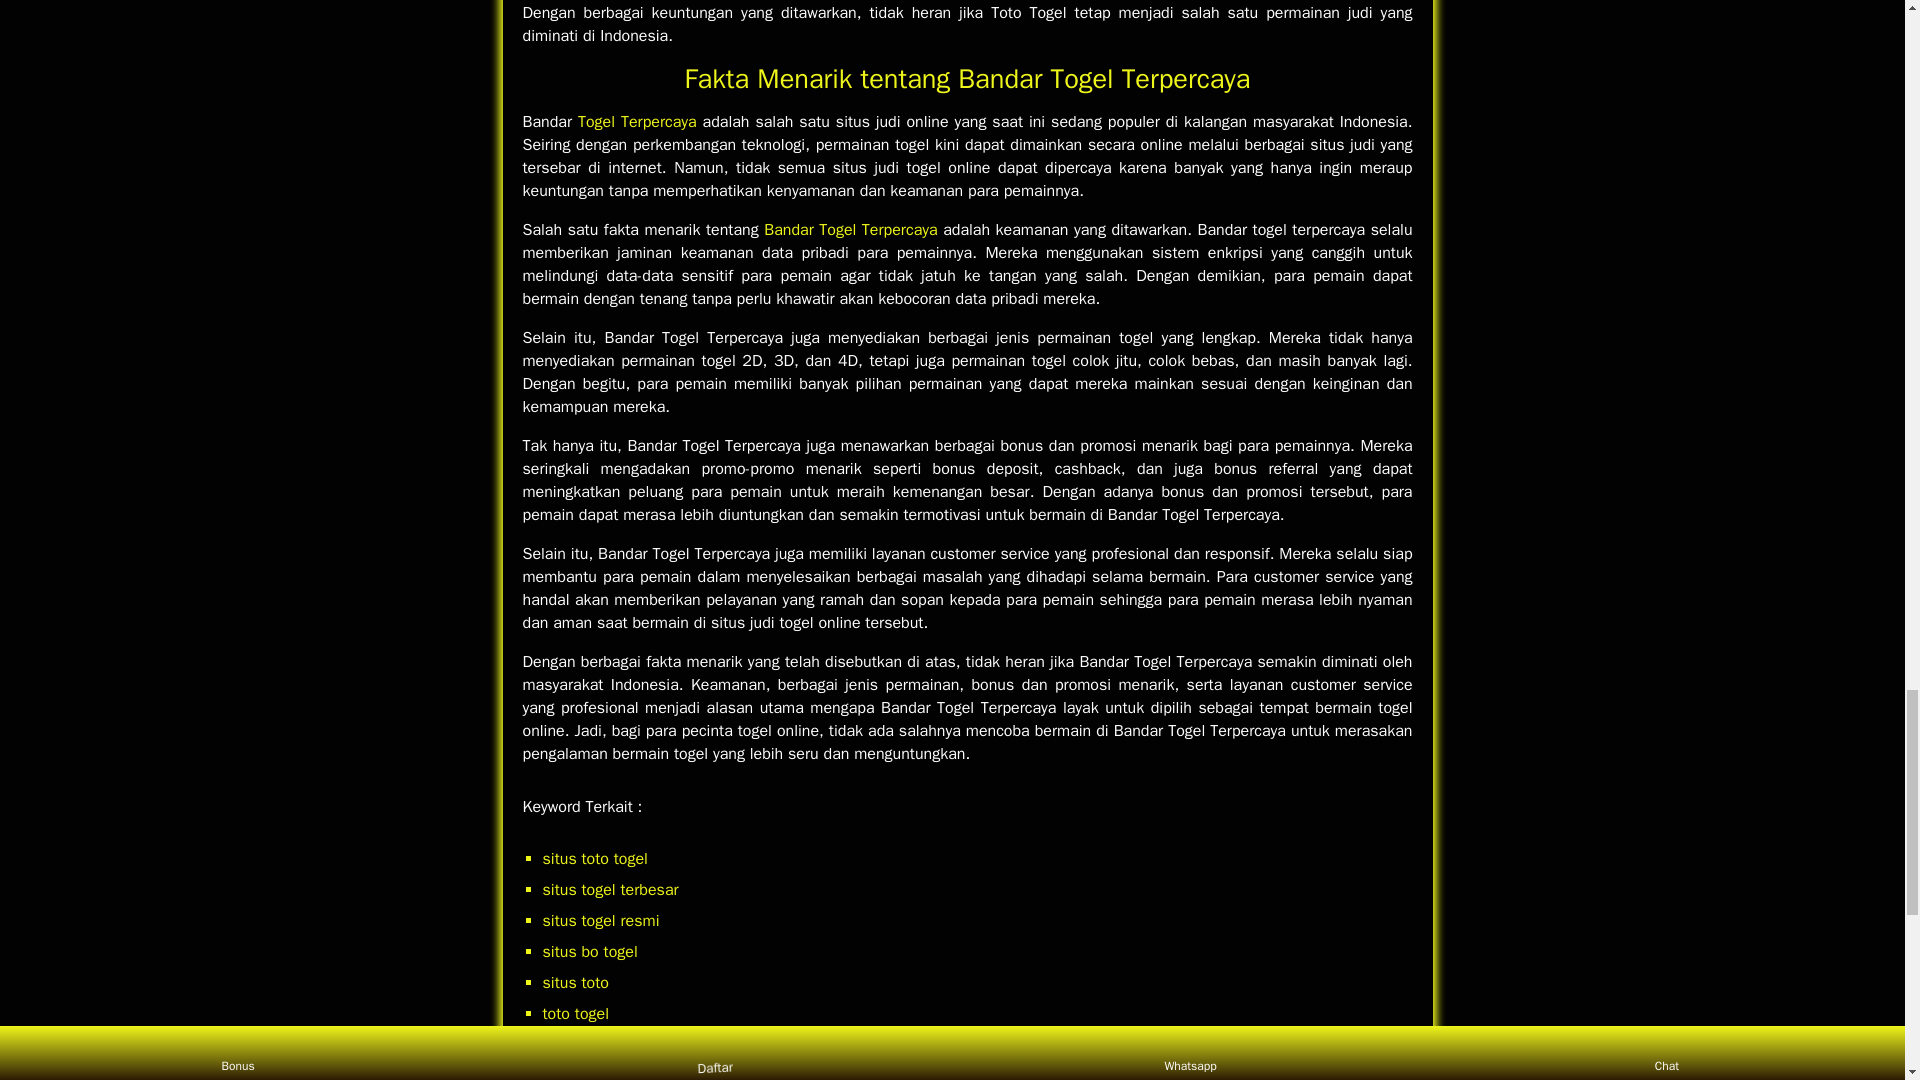 The height and width of the screenshot is (1080, 1920). I want to click on Togel Terpercaya, so click(636, 122).